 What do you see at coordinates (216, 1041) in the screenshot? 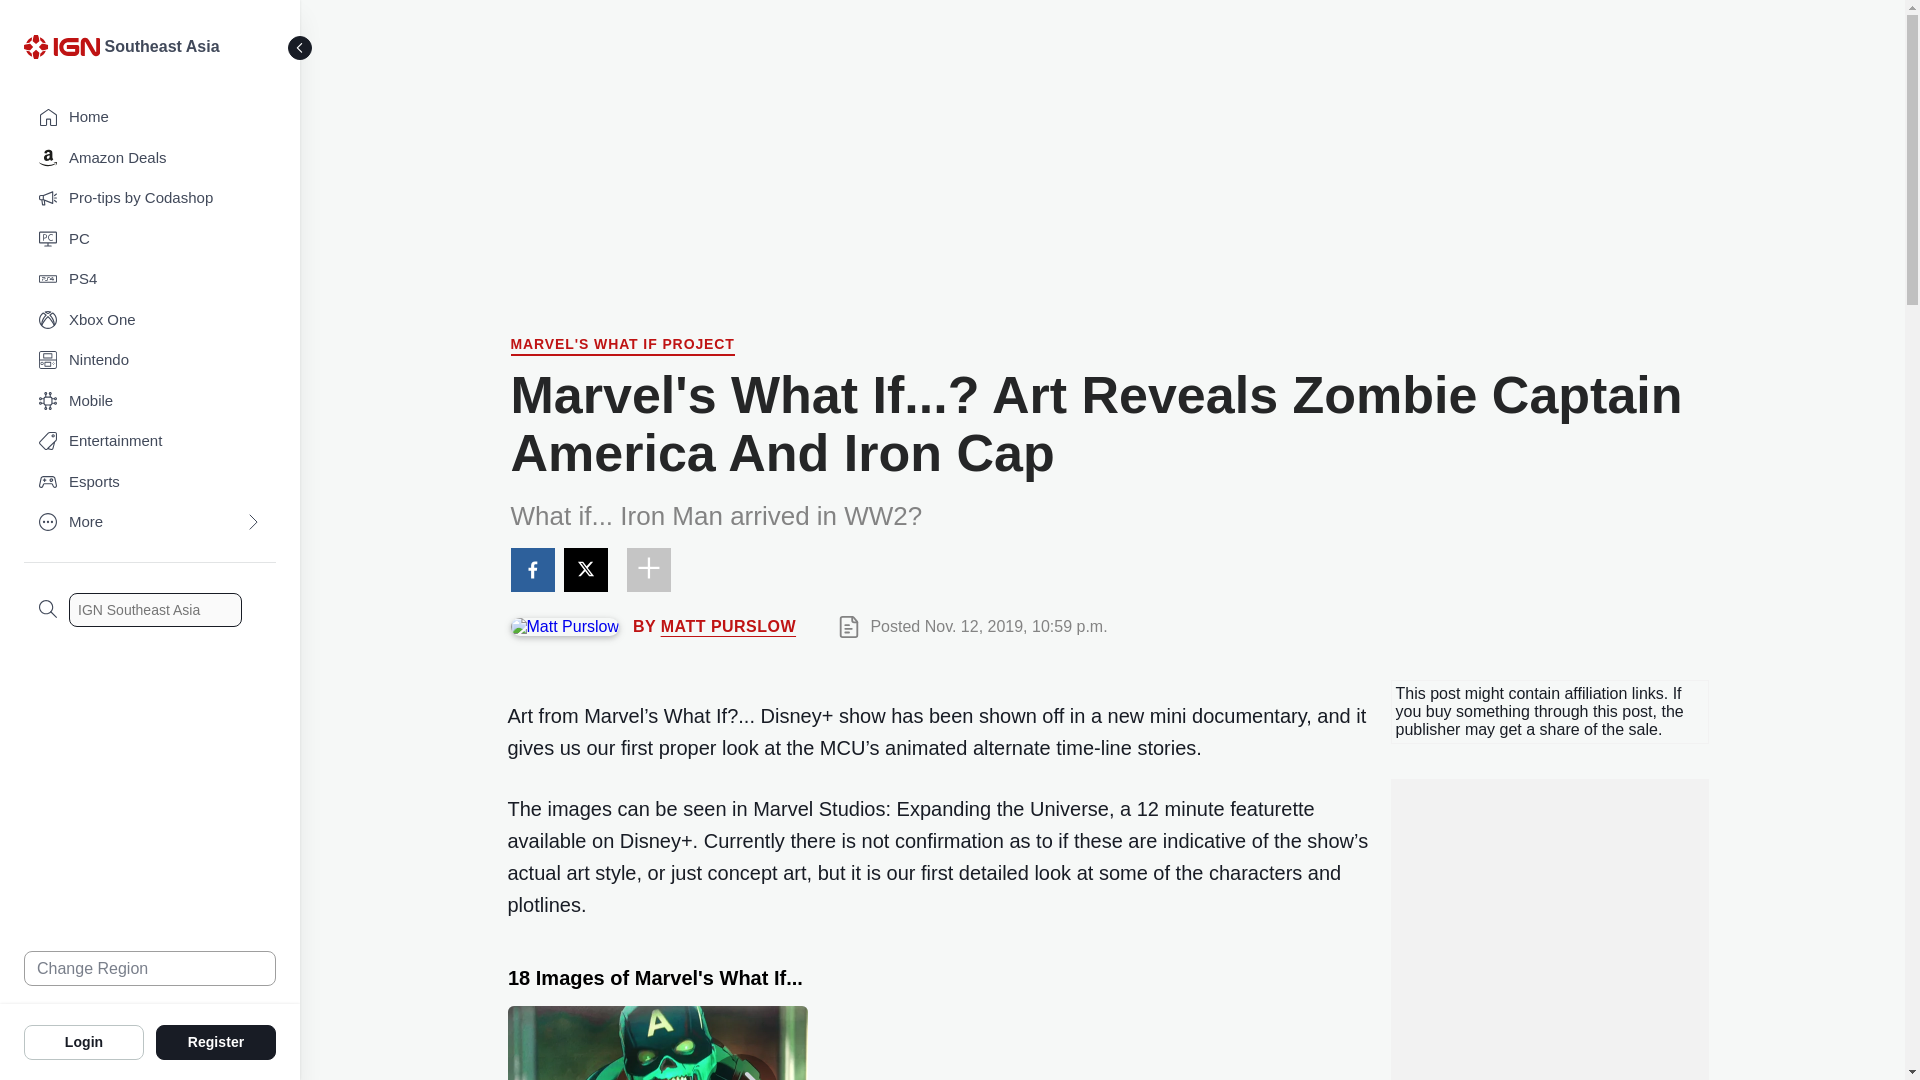
I see `Register` at bounding box center [216, 1041].